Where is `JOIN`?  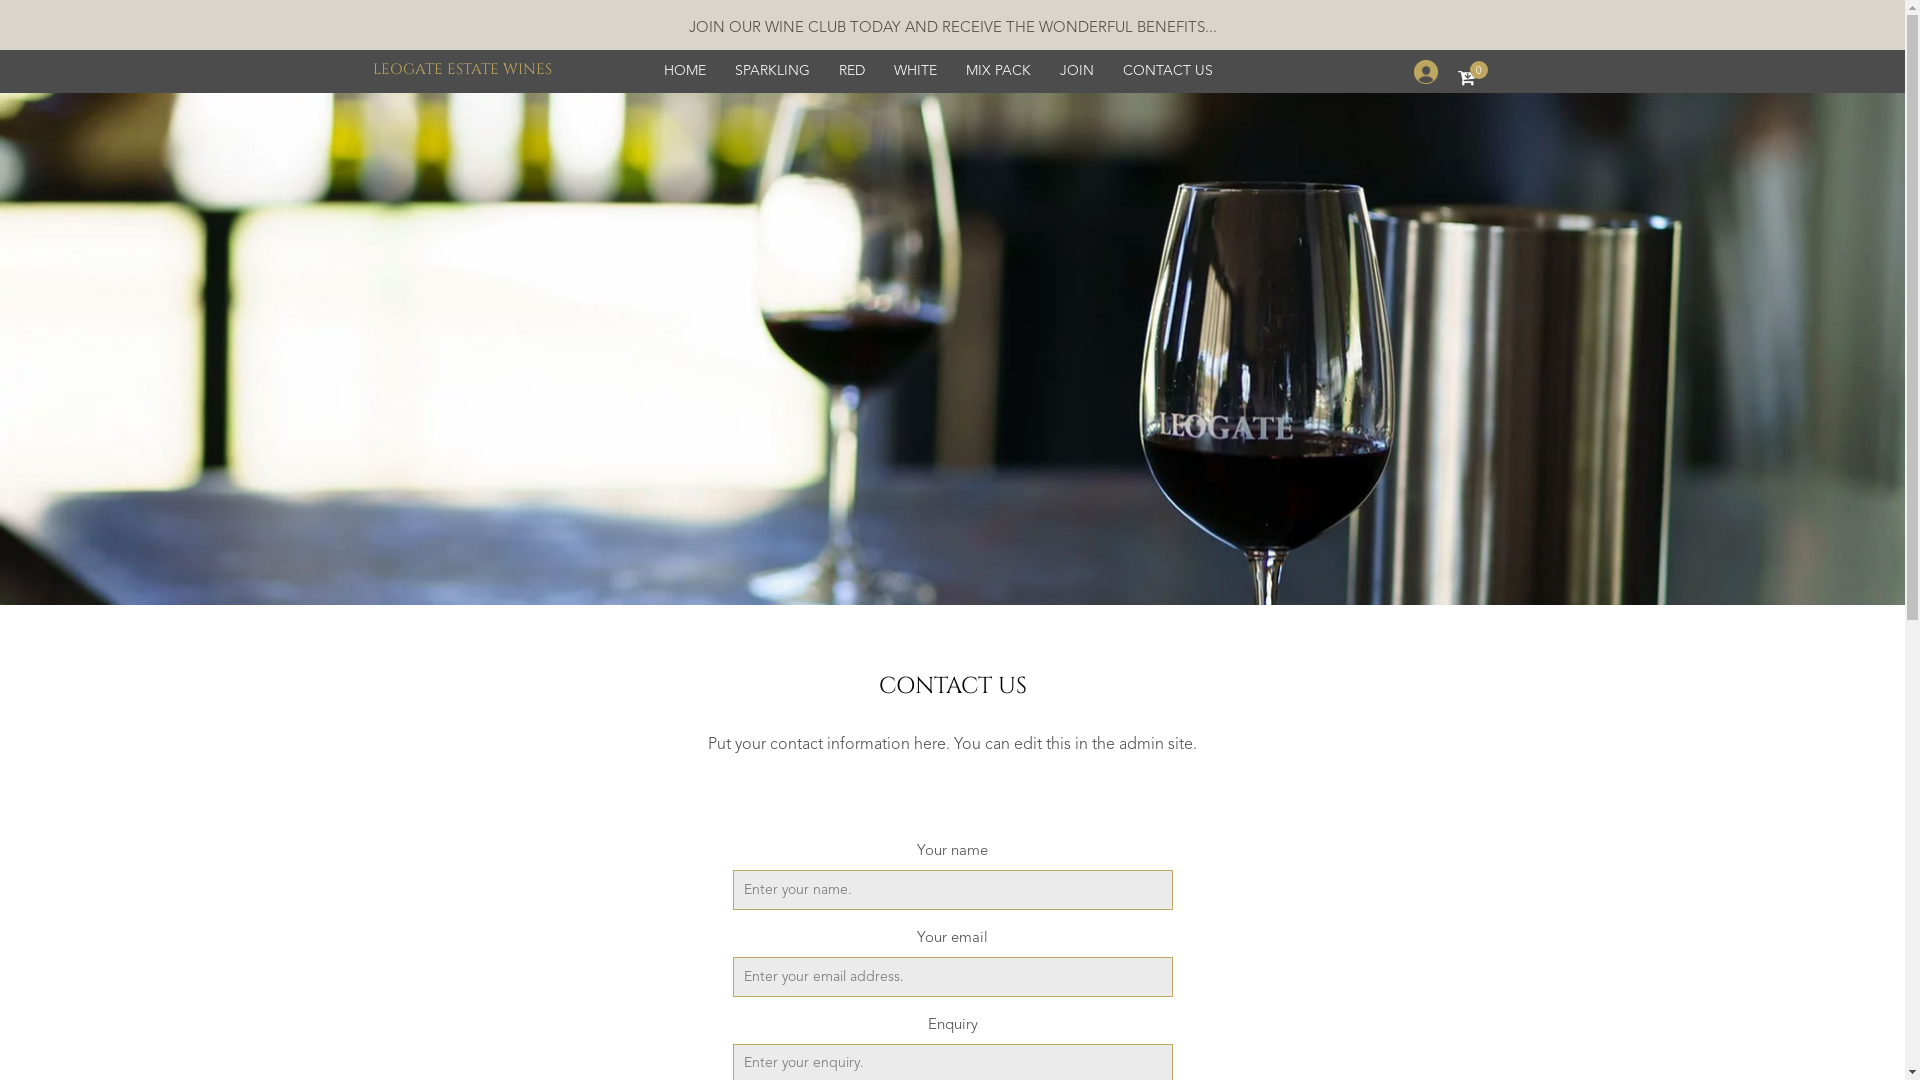
JOIN is located at coordinates (1076, 72).